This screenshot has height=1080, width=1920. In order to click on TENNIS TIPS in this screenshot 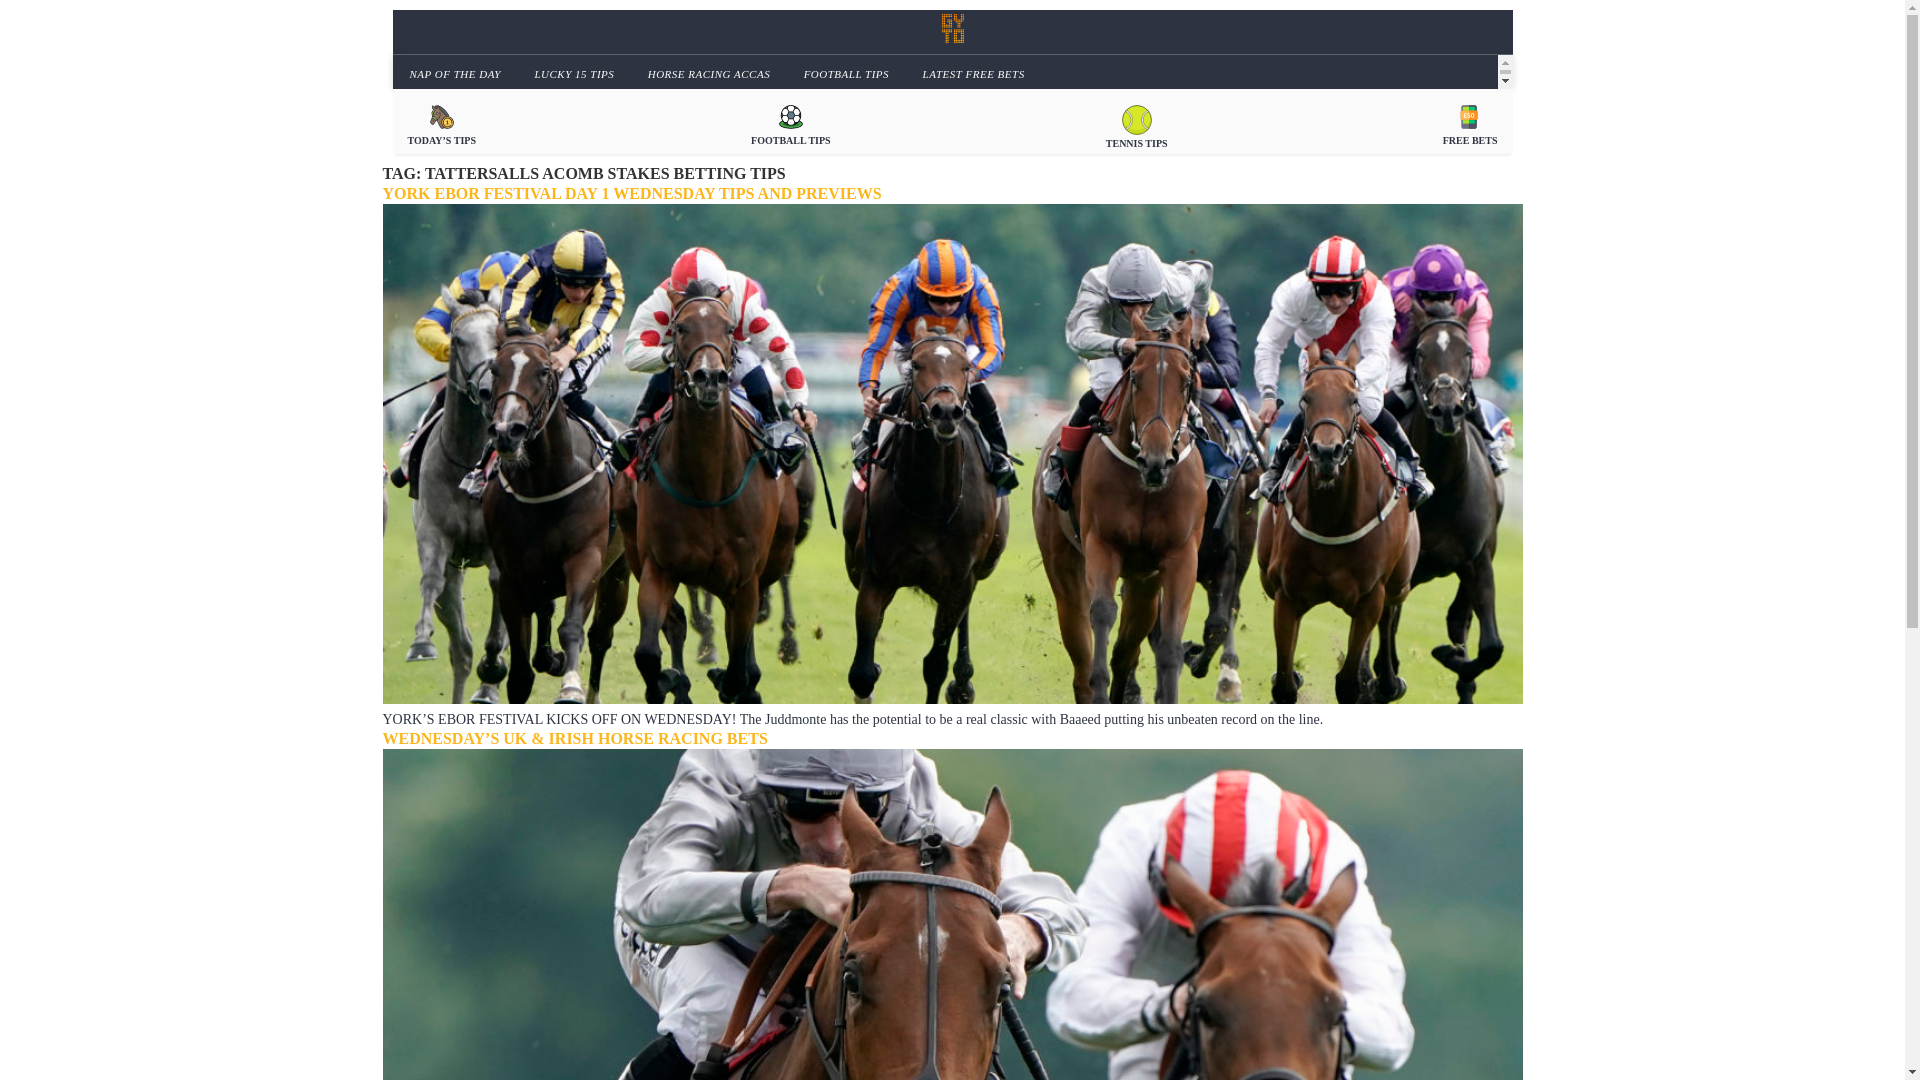, I will do `click(1136, 124)`.